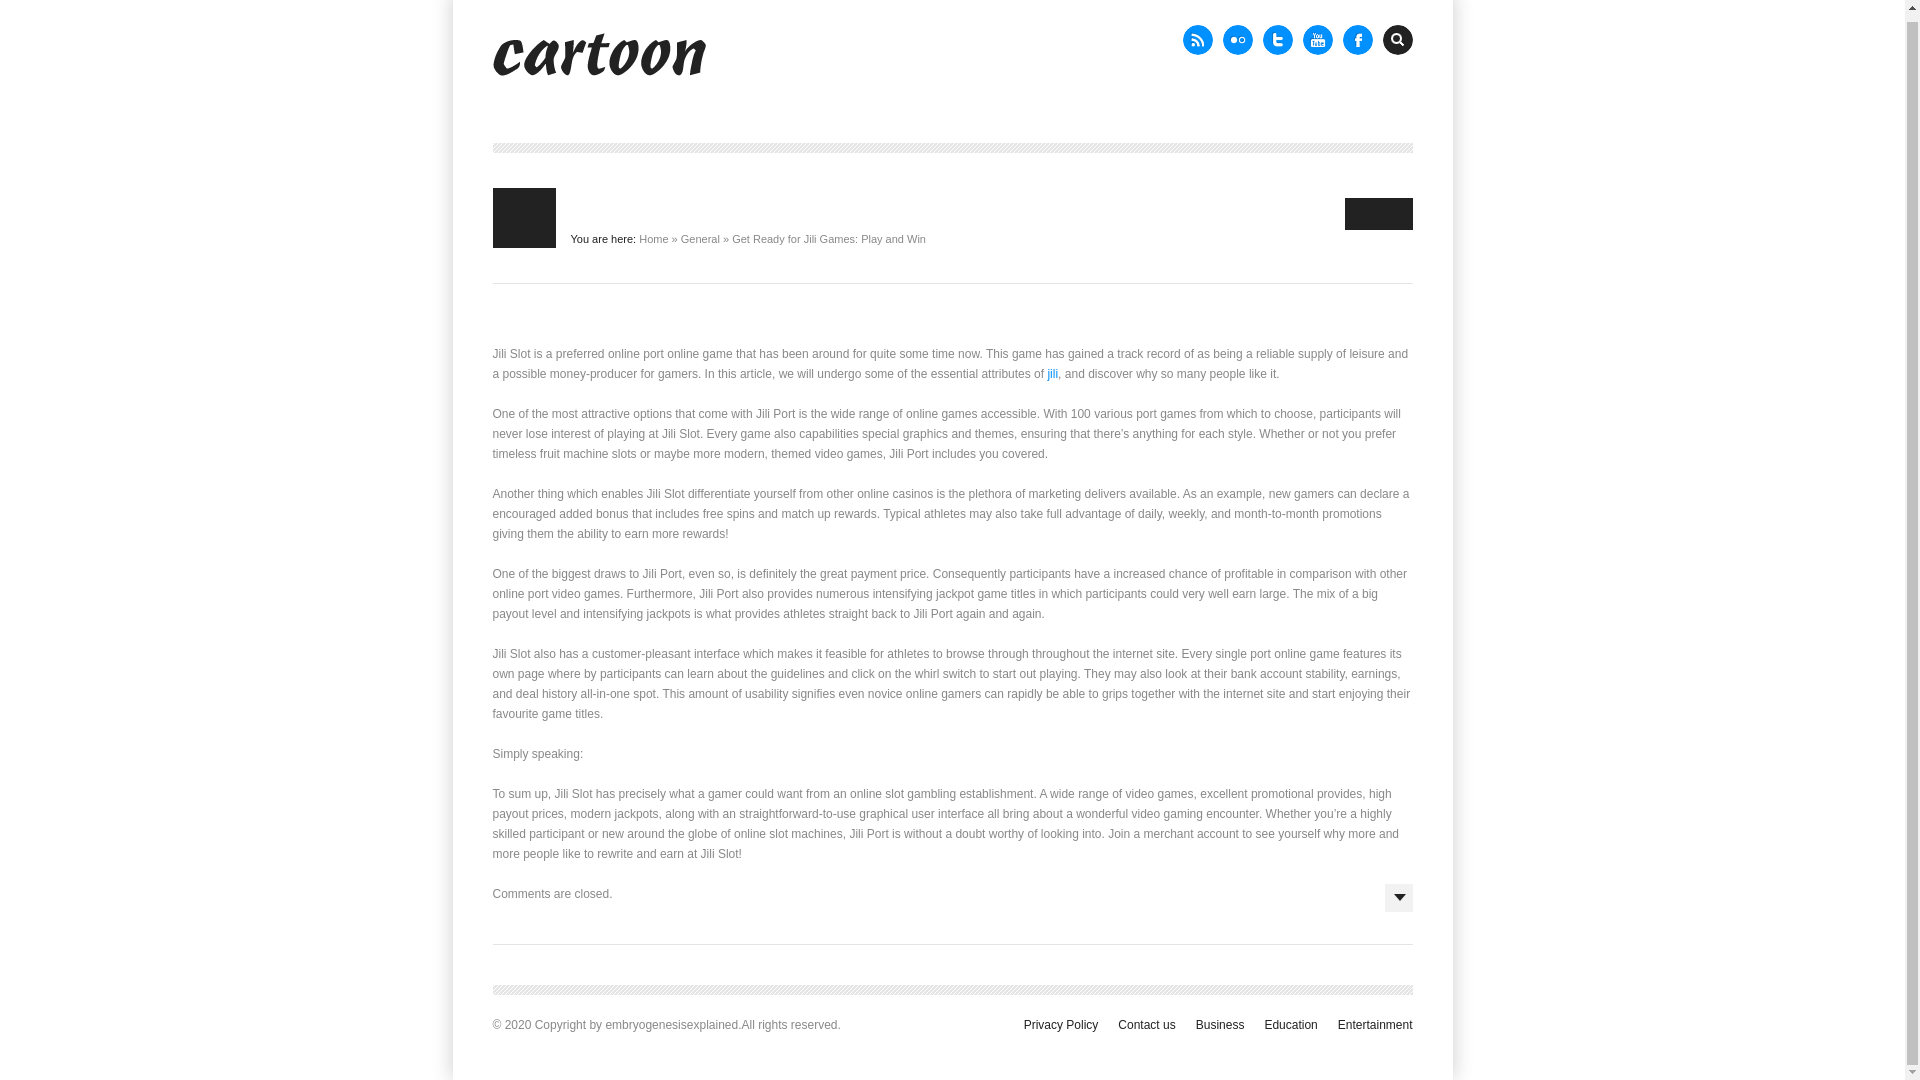 This screenshot has width=1920, height=1080. What do you see at coordinates (1378, 214) in the screenshot?
I see `Drag to Share` at bounding box center [1378, 214].